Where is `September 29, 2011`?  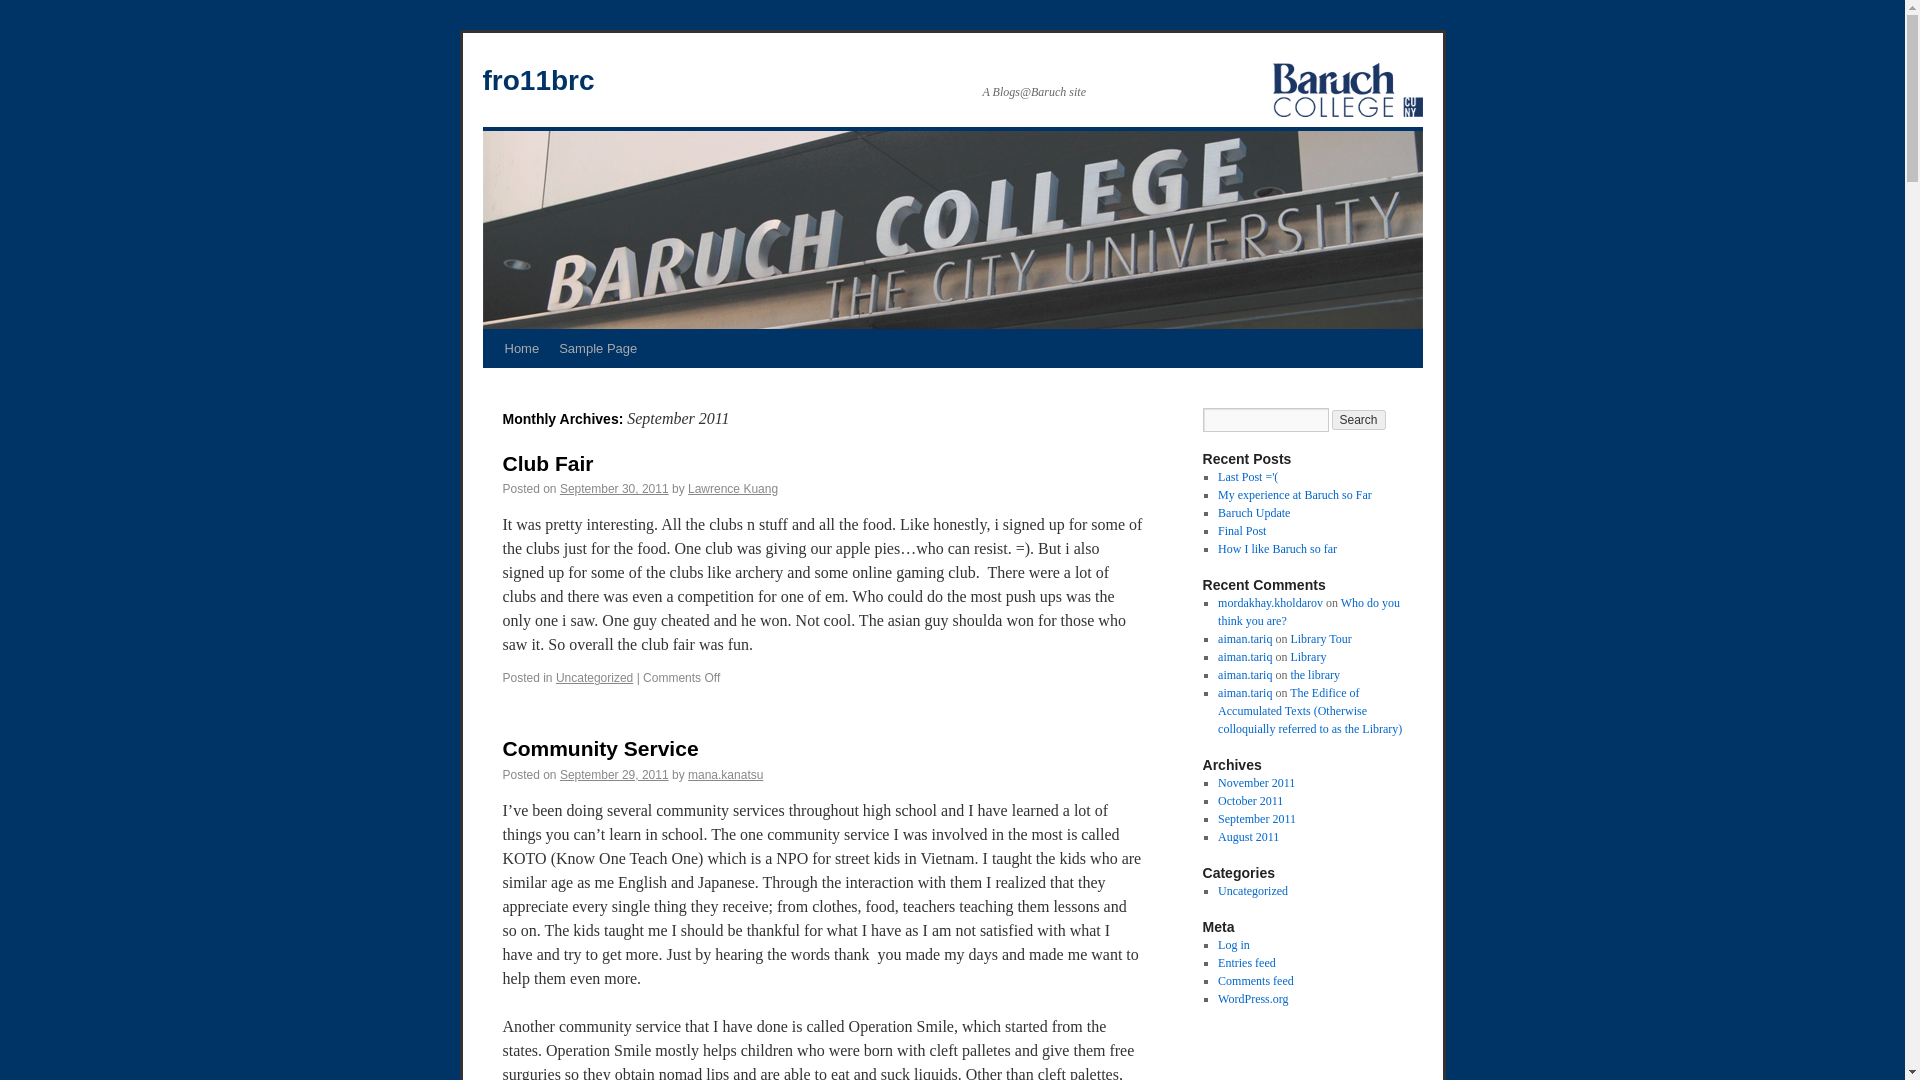 September 29, 2011 is located at coordinates (614, 774).